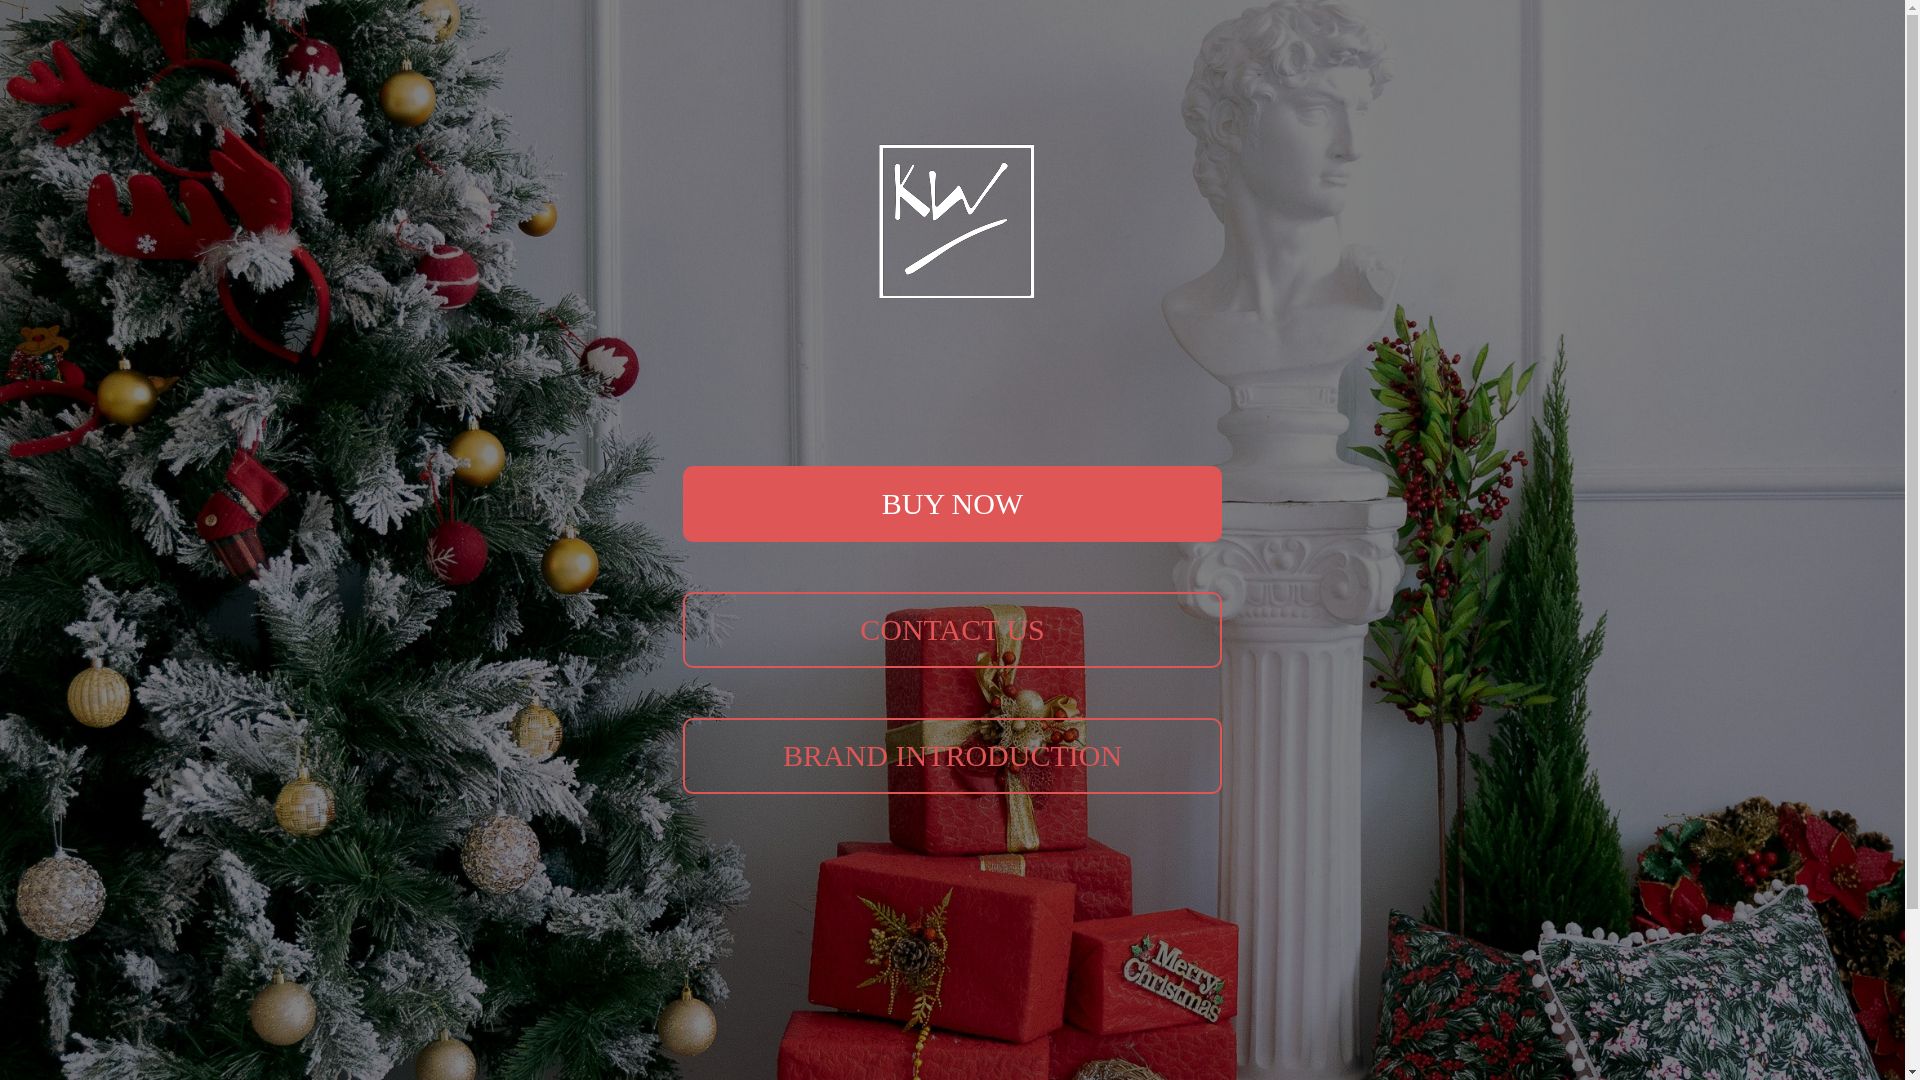 This screenshot has width=1920, height=1080. What do you see at coordinates (952, 756) in the screenshot?
I see `BRAND INTRODUCTION` at bounding box center [952, 756].